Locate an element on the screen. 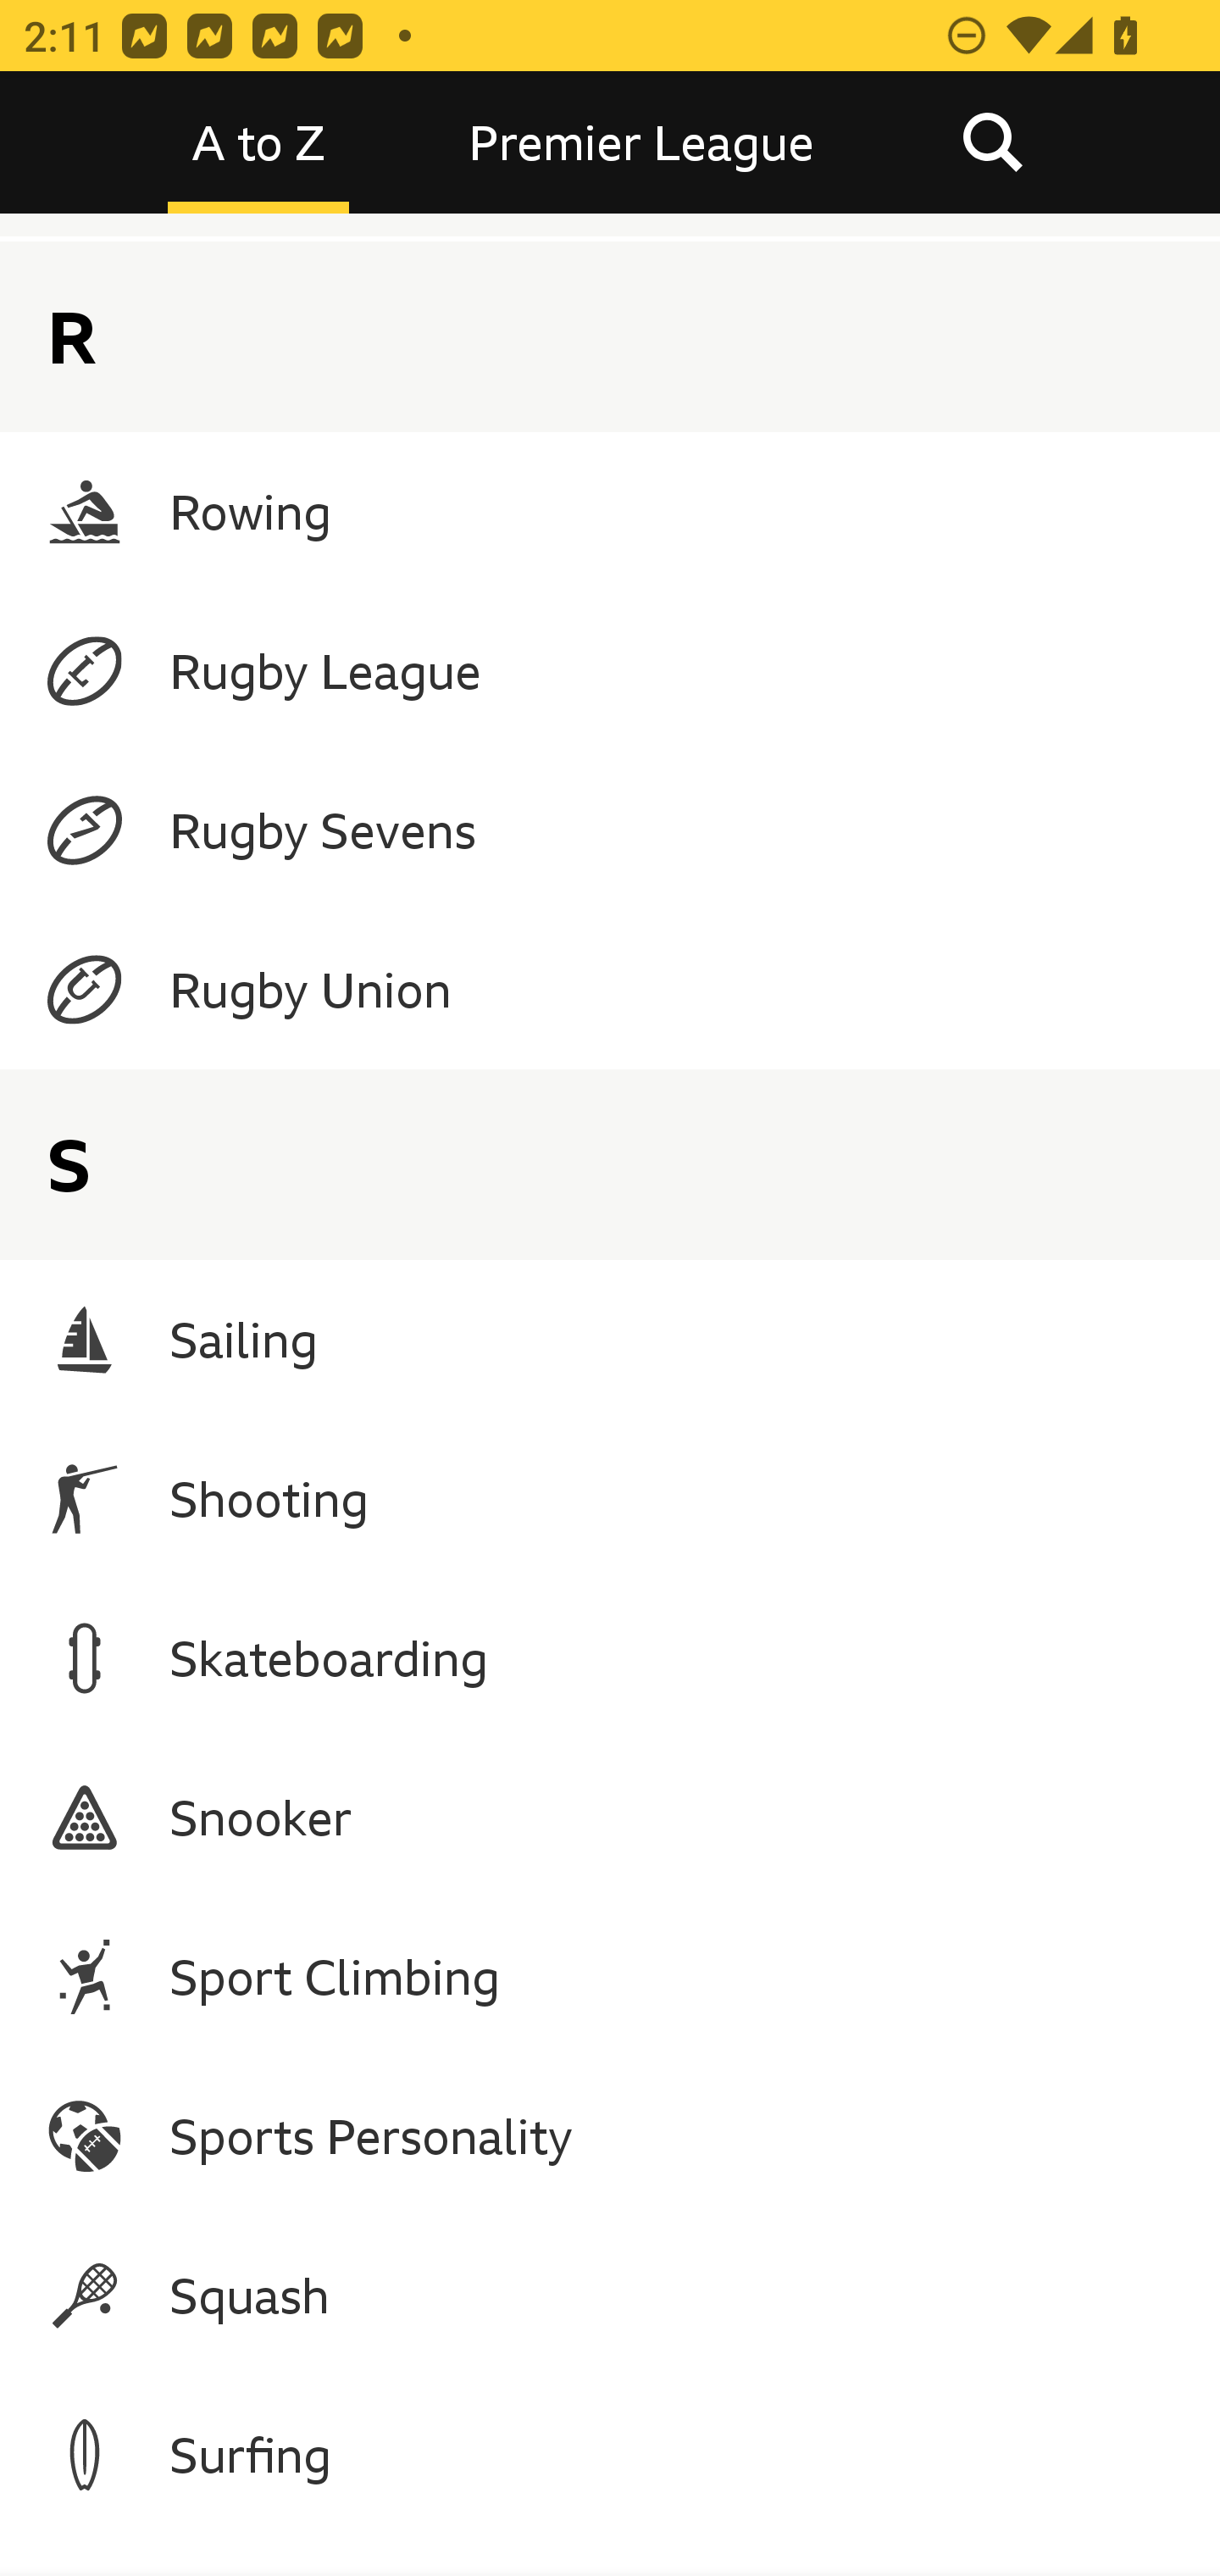 The image size is (1220, 2576). Search is located at coordinates (992, 142).